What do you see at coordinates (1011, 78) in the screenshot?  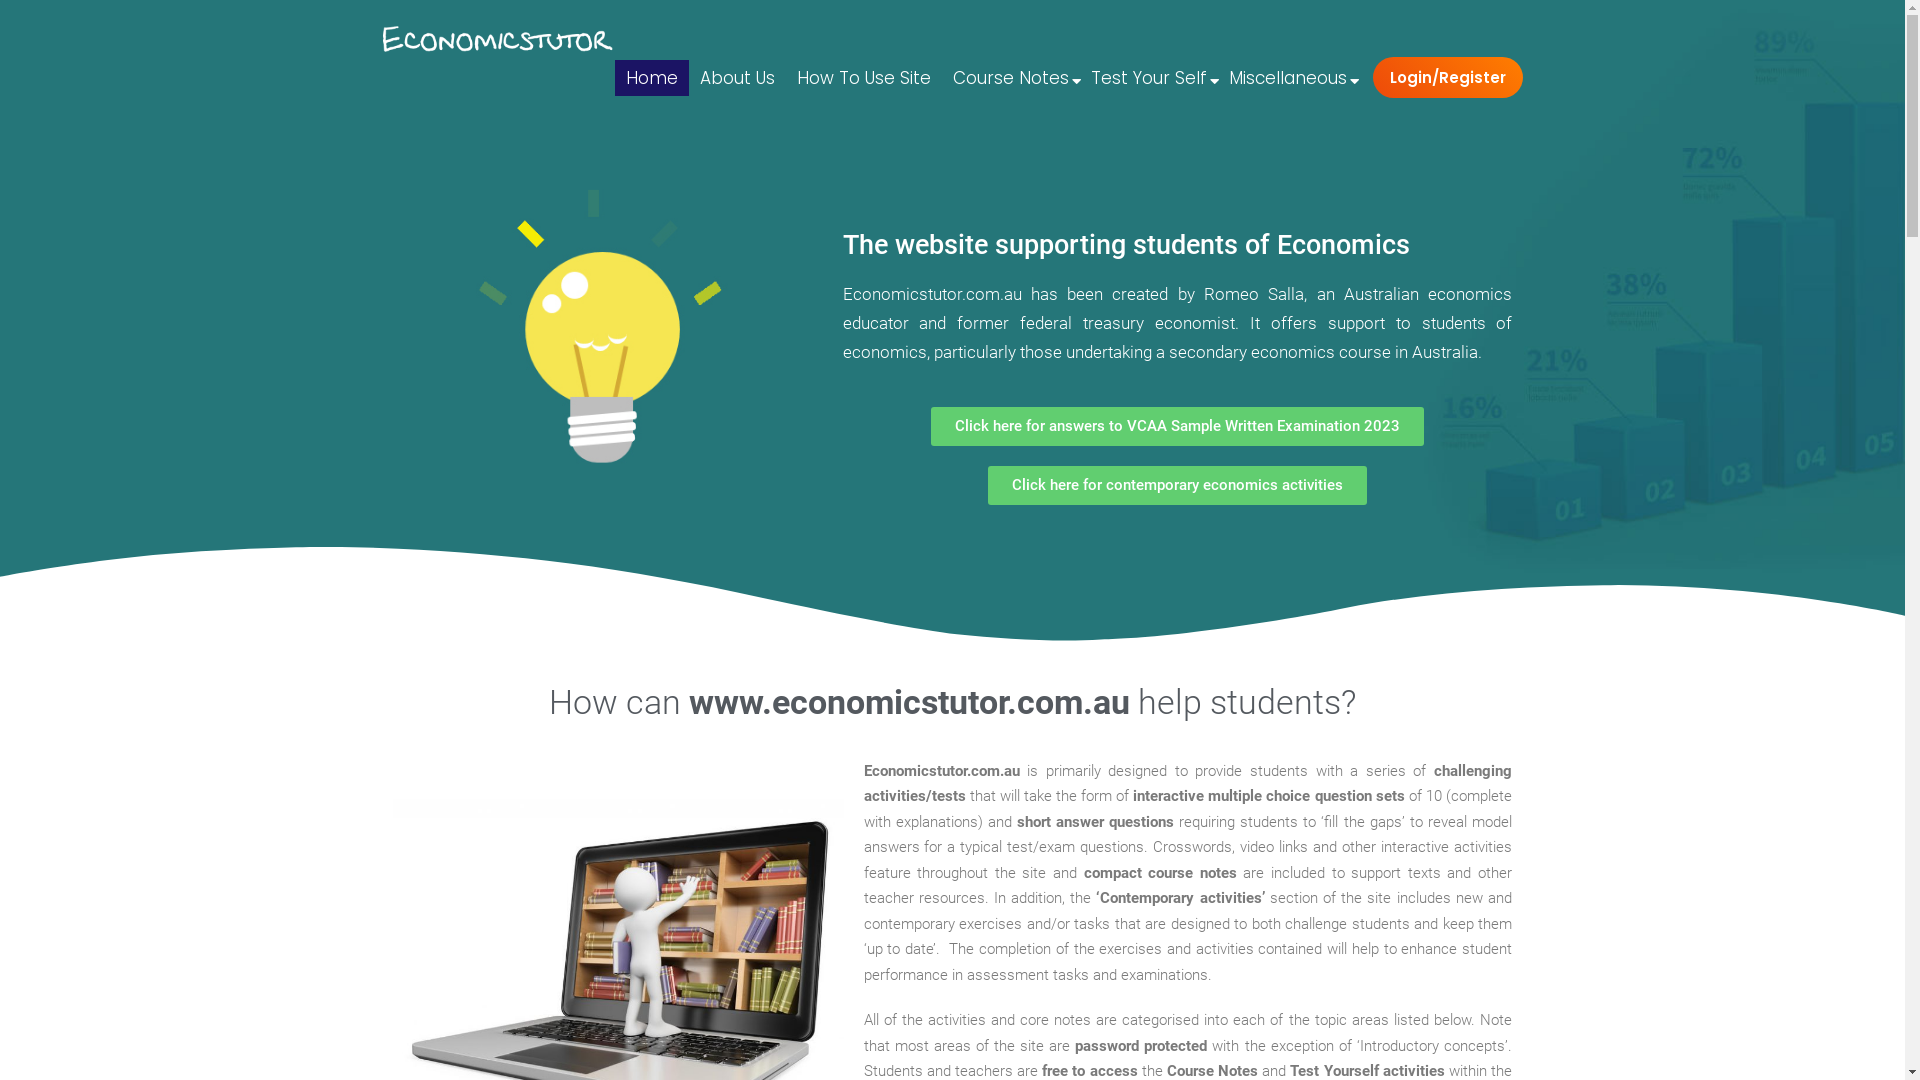 I see `Course Notes` at bounding box center [1011, 78].